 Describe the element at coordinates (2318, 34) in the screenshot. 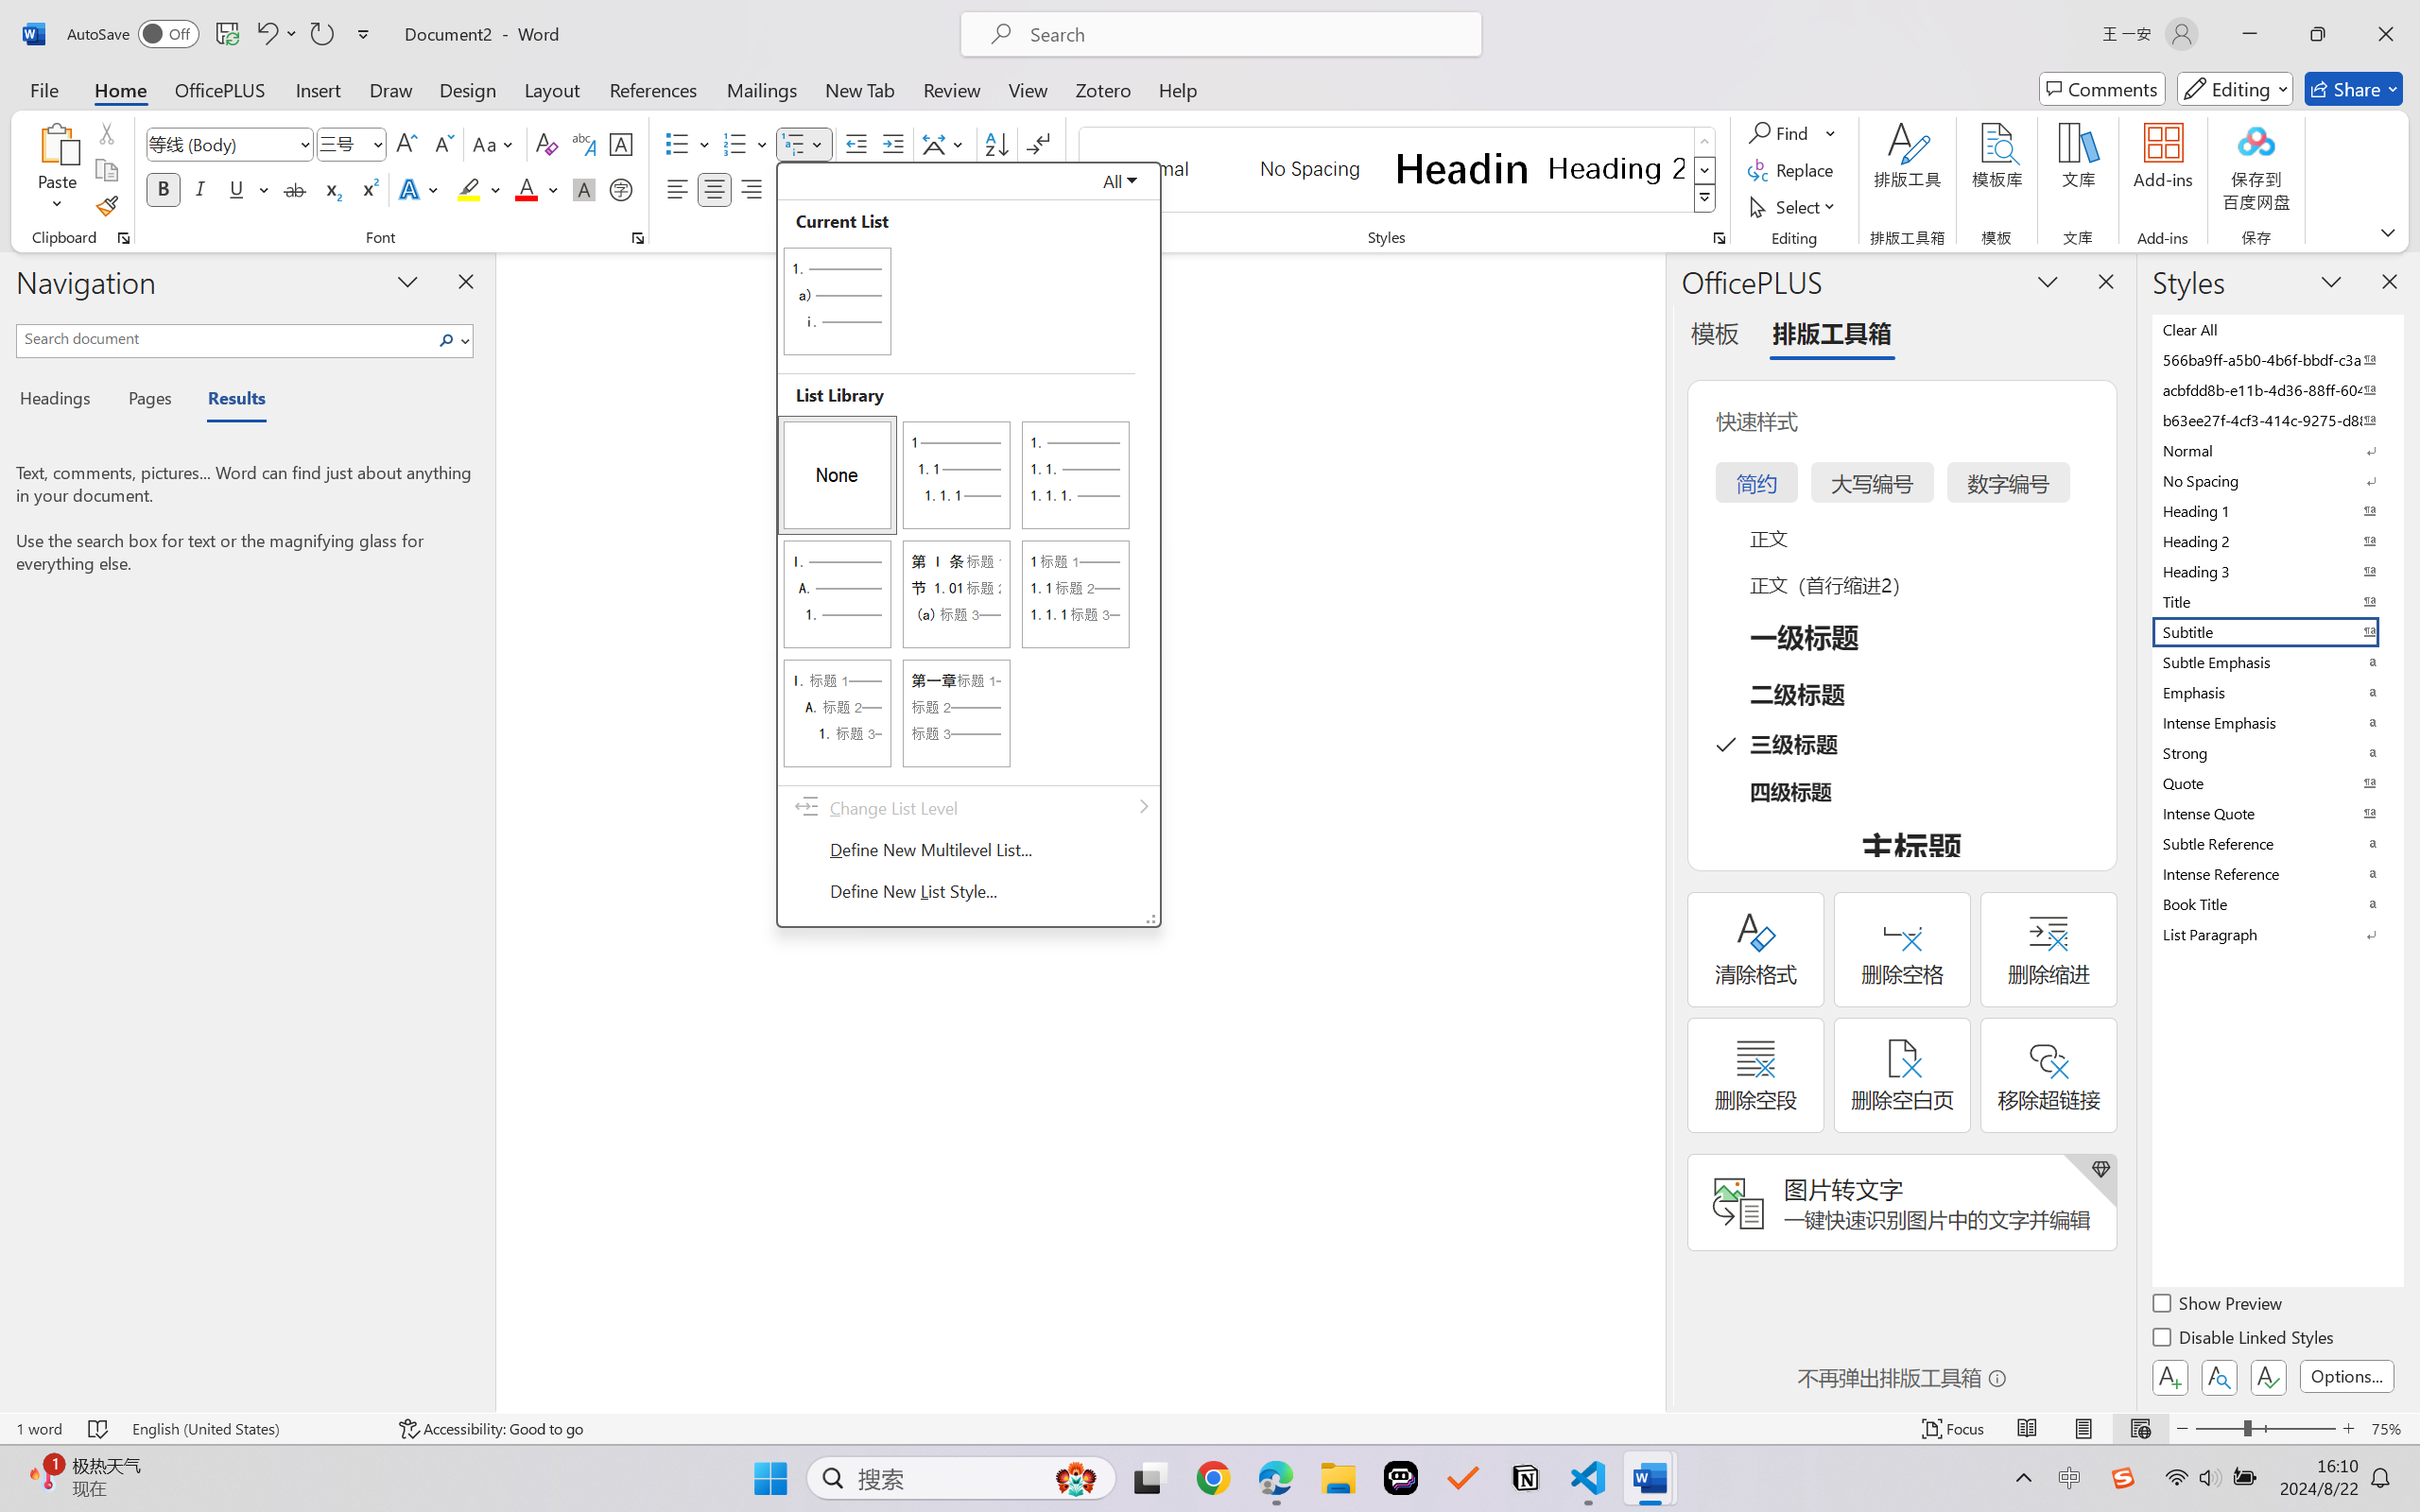

I see `Restore Down` at that location.